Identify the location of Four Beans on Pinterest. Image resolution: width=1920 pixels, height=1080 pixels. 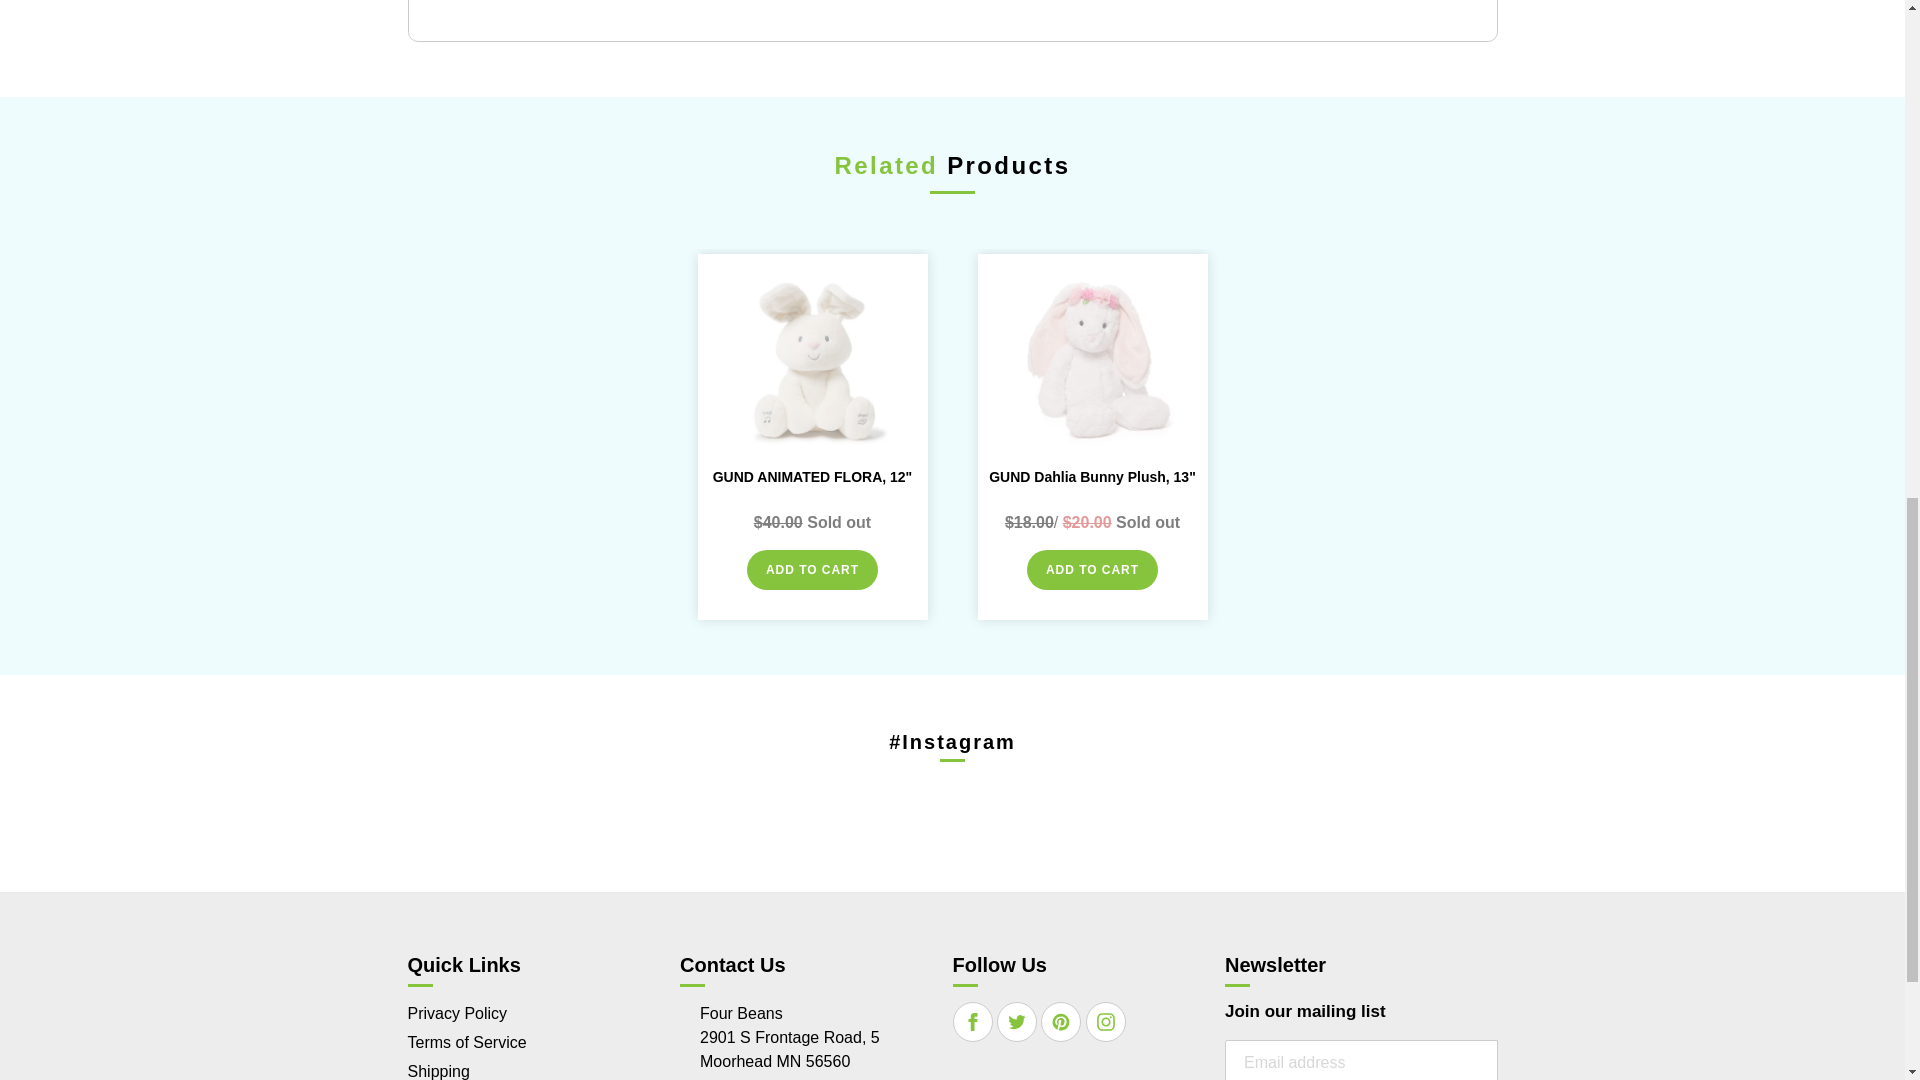
(1060, 1022).